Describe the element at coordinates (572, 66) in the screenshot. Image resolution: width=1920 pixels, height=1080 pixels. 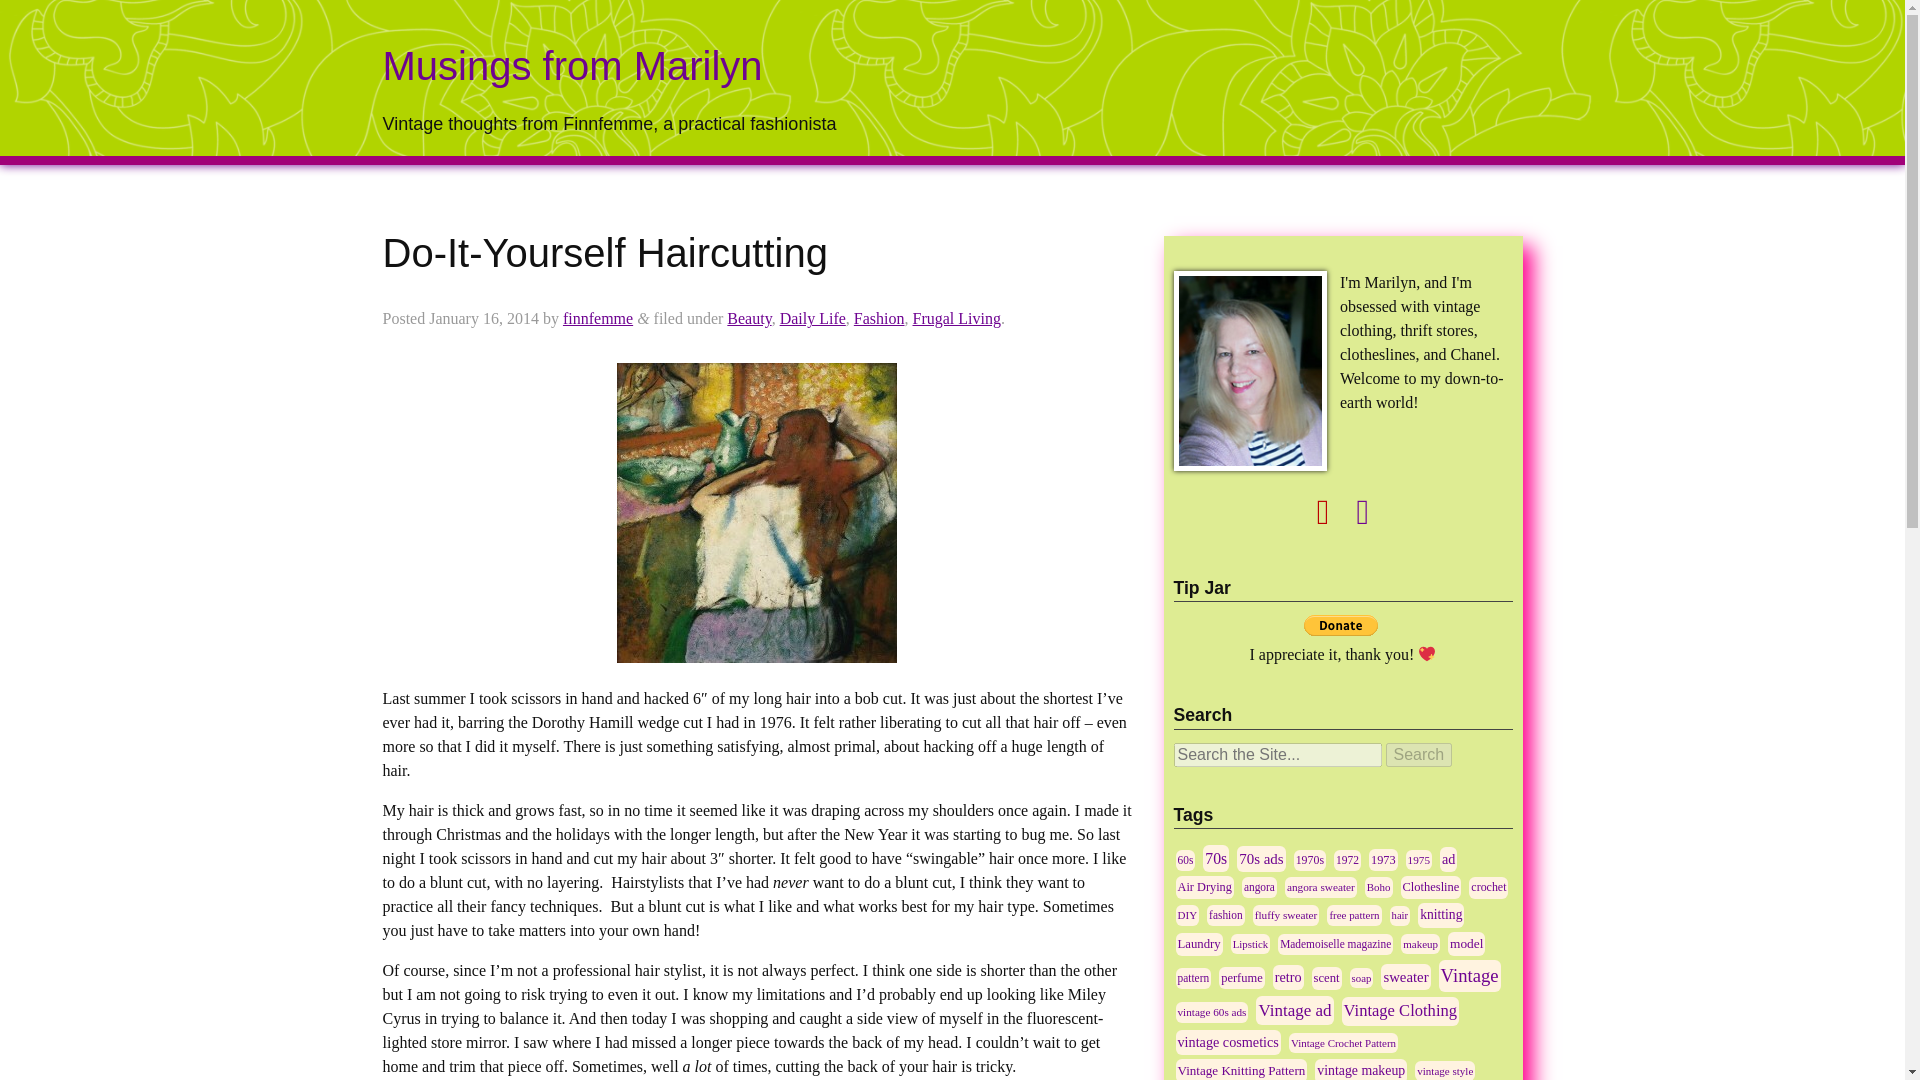
I see `Musings from Marilyn` at that location.